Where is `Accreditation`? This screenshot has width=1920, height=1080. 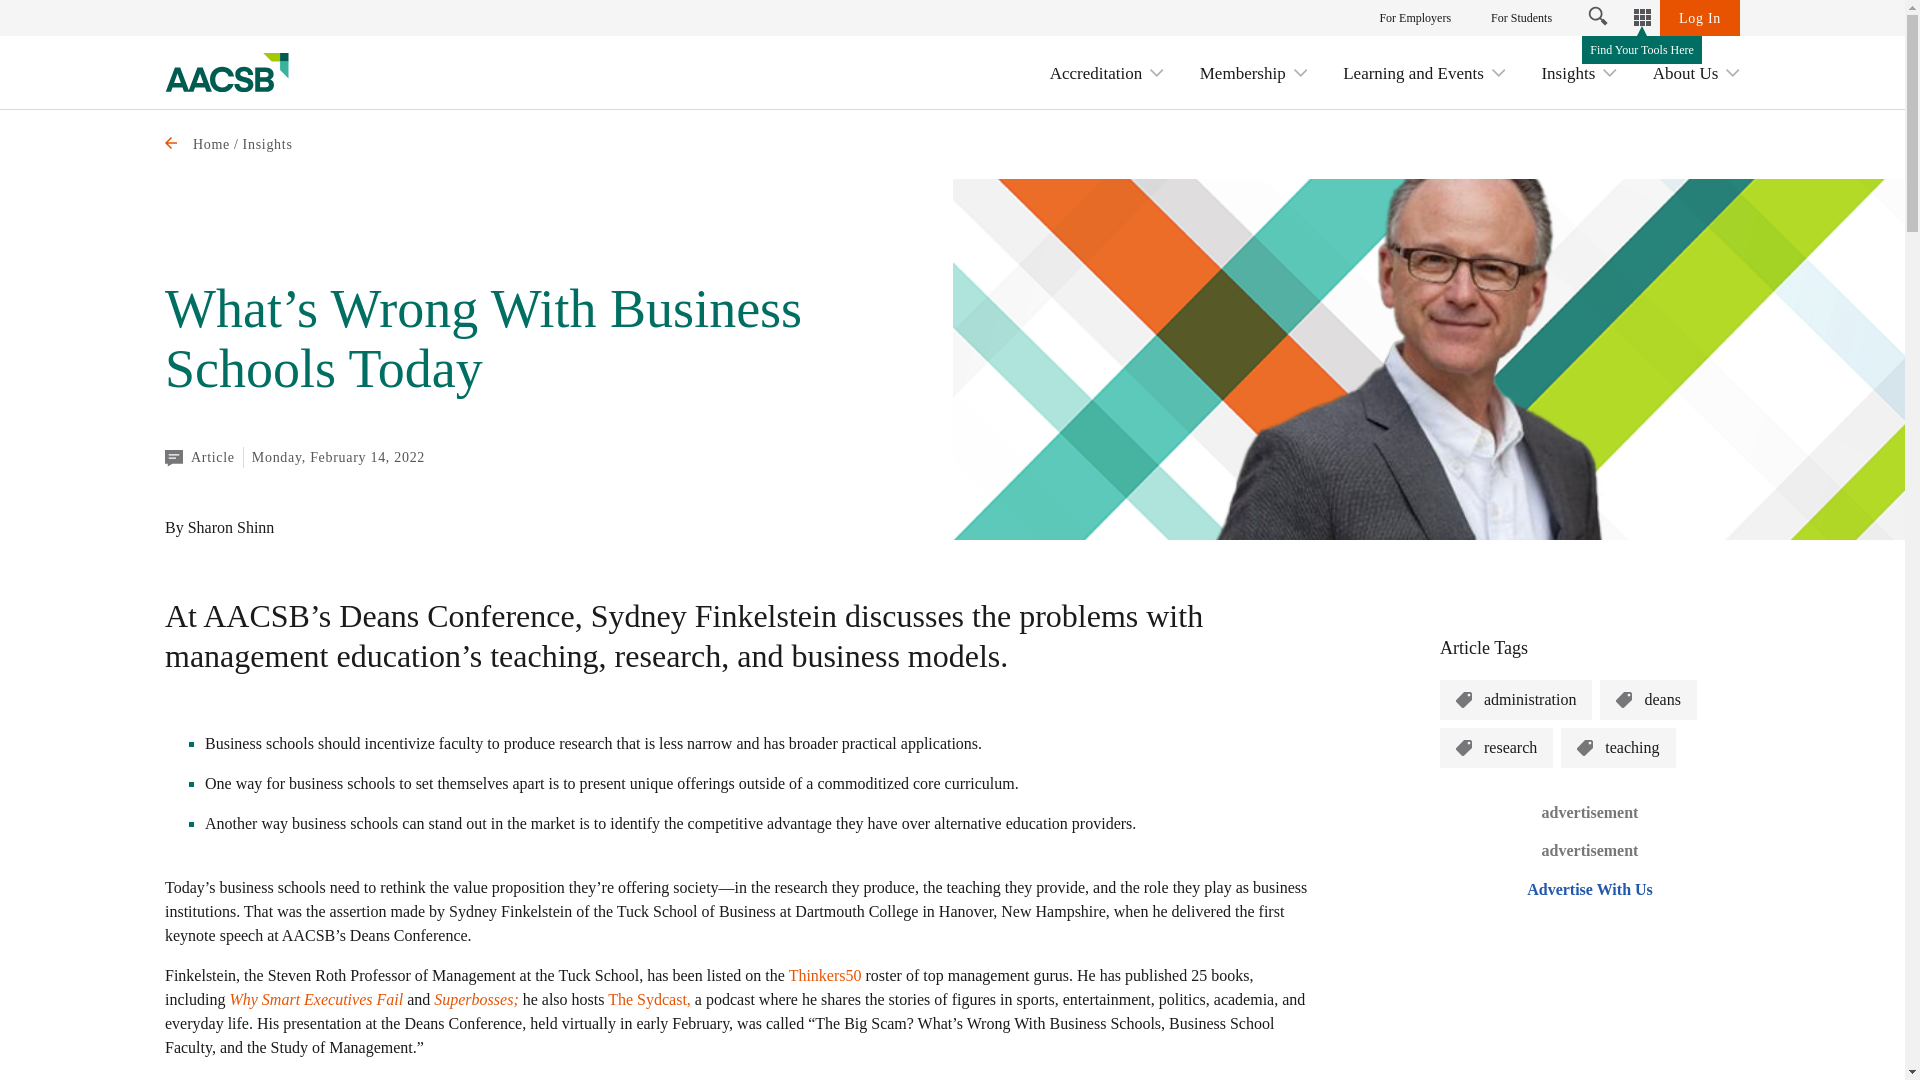
Accreditation is located at coordinates (1106, 72).